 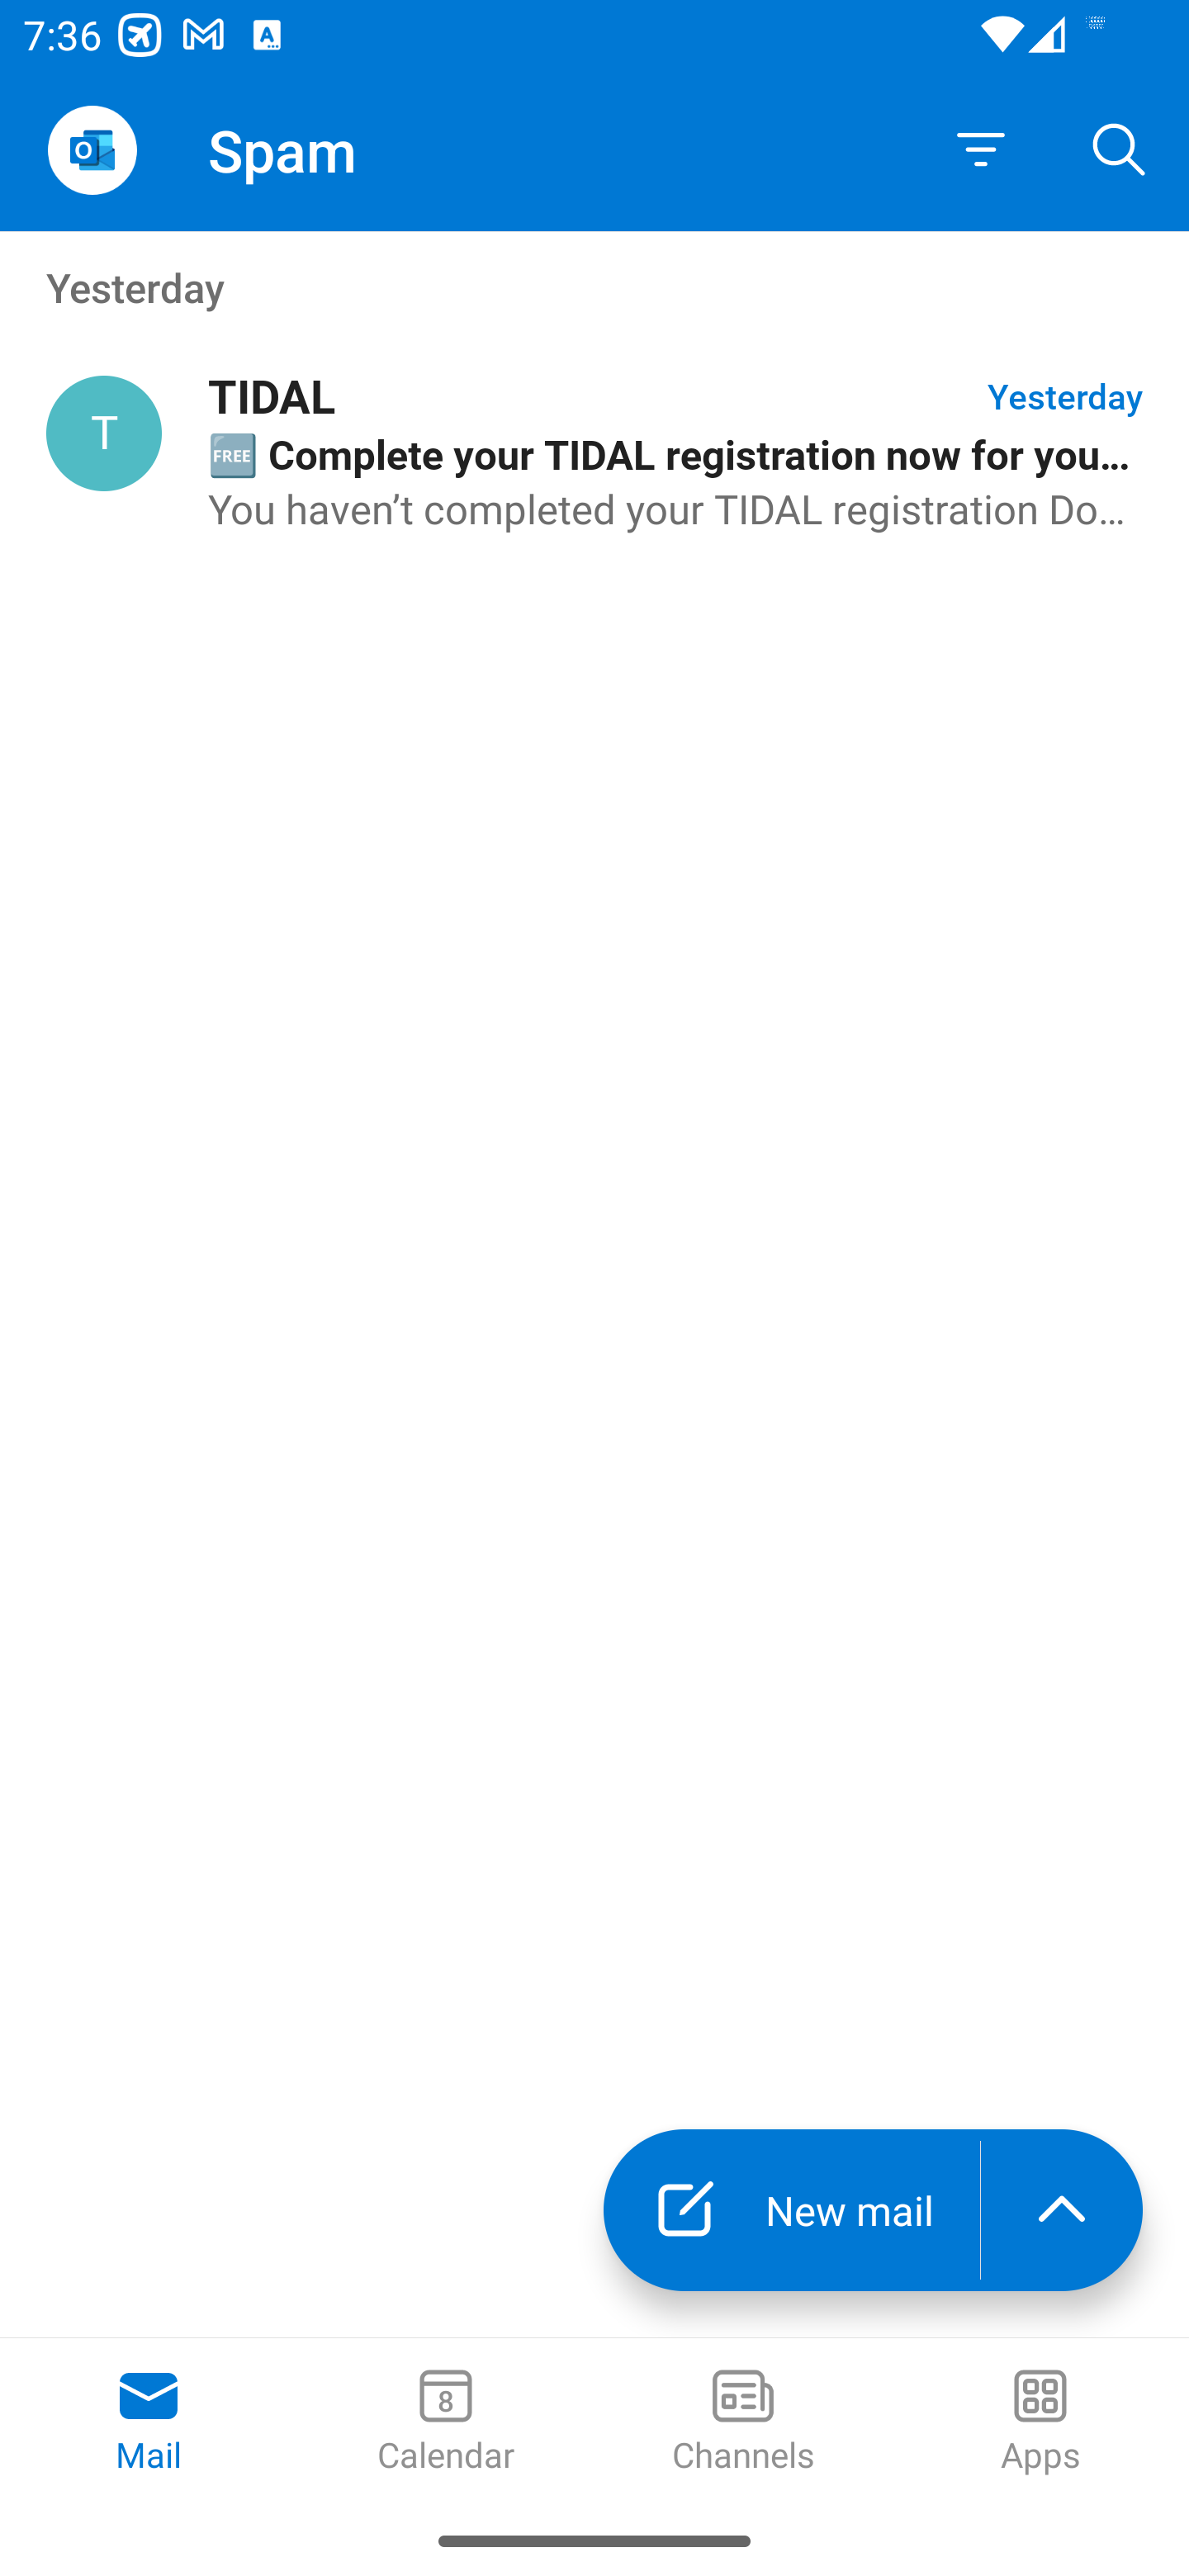 I want to click on New mail, so click(x=791, y=2209).